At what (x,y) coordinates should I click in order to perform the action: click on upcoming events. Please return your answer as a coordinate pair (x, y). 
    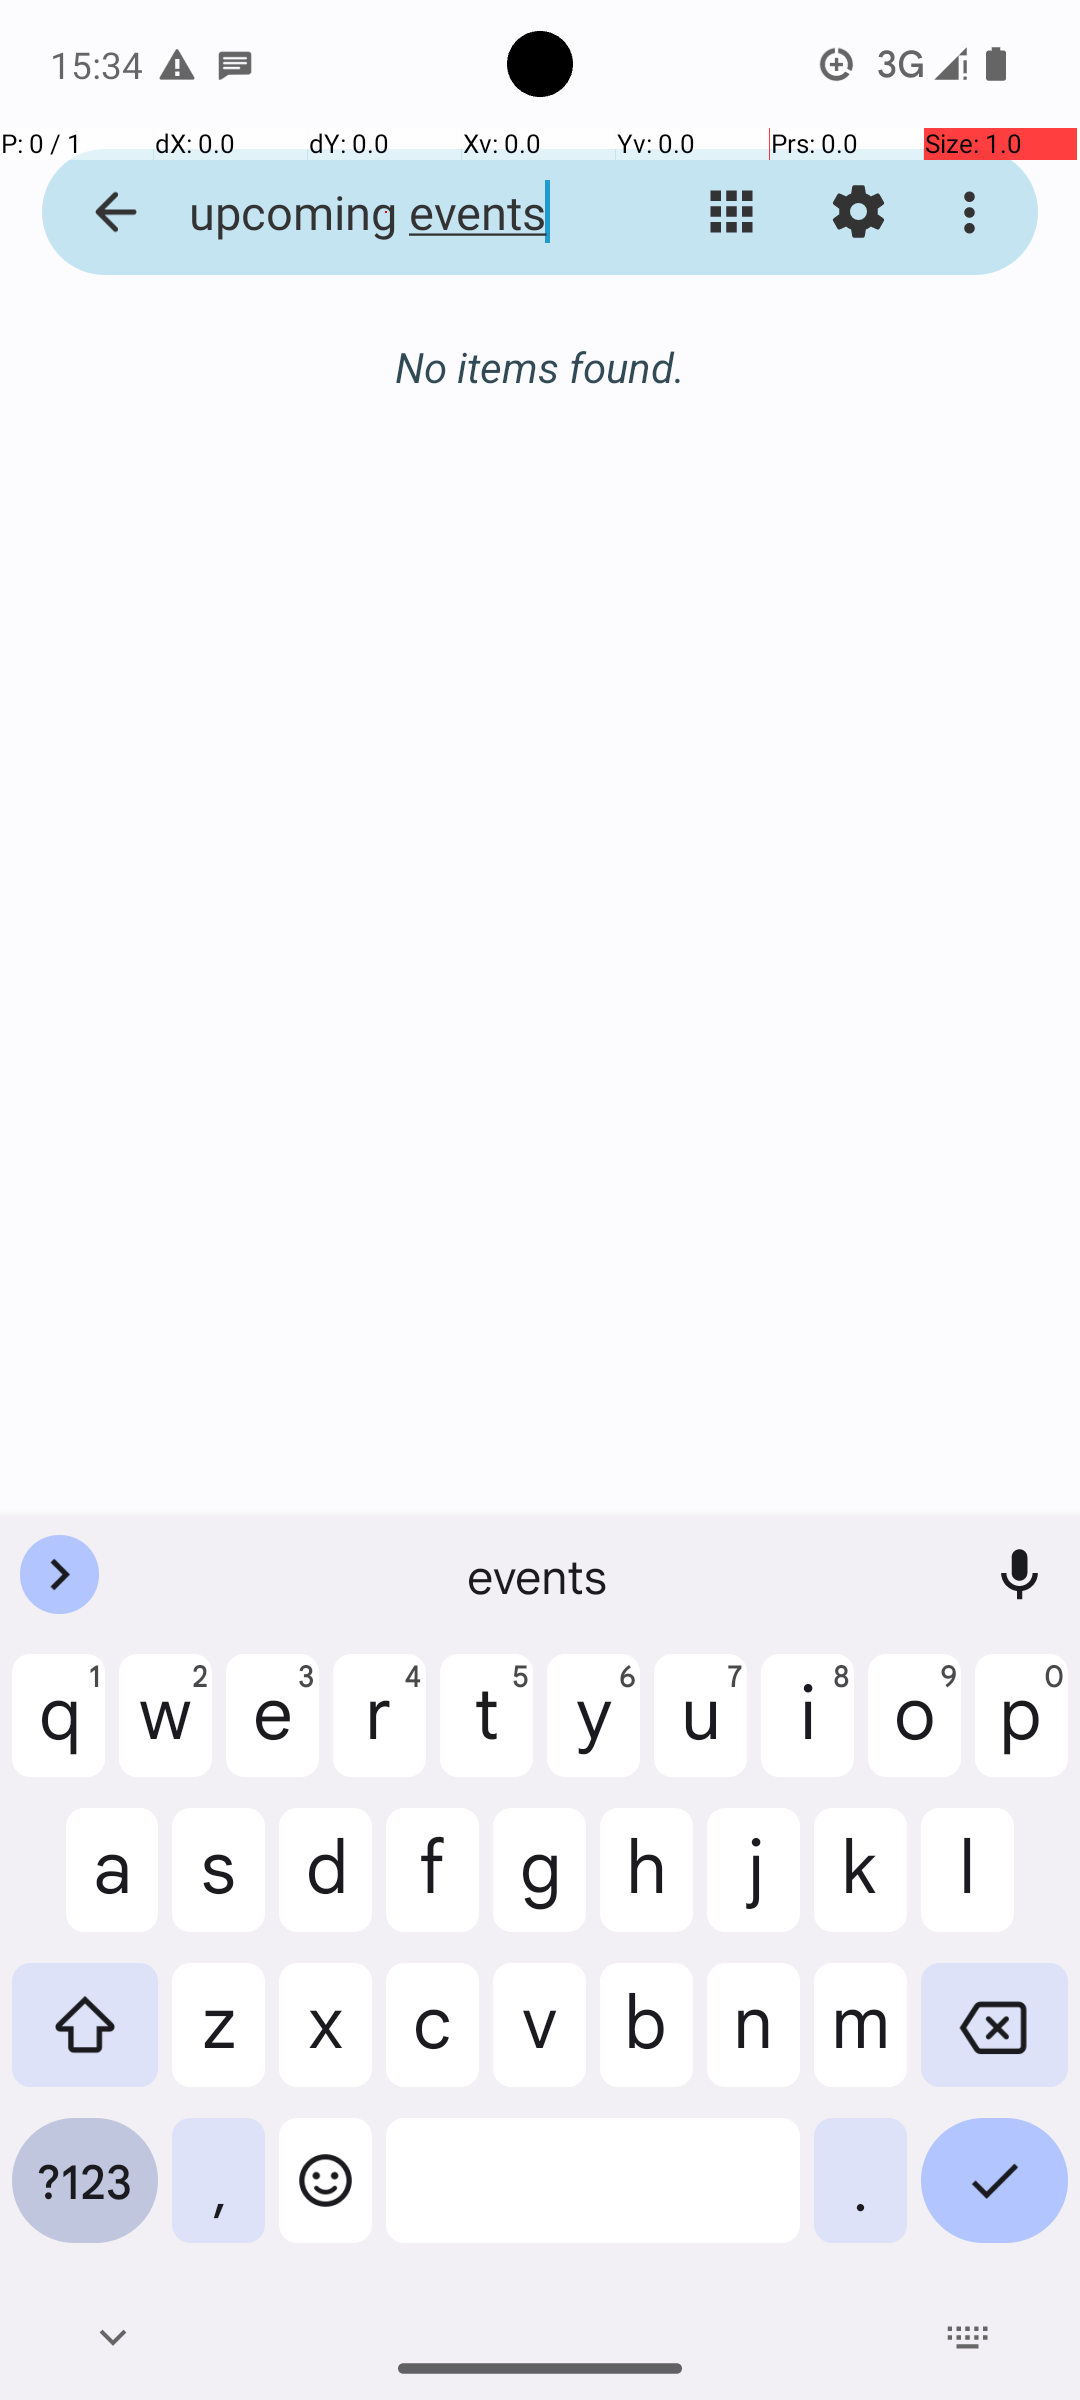
    Looking at the image, I should click on (386, 212).